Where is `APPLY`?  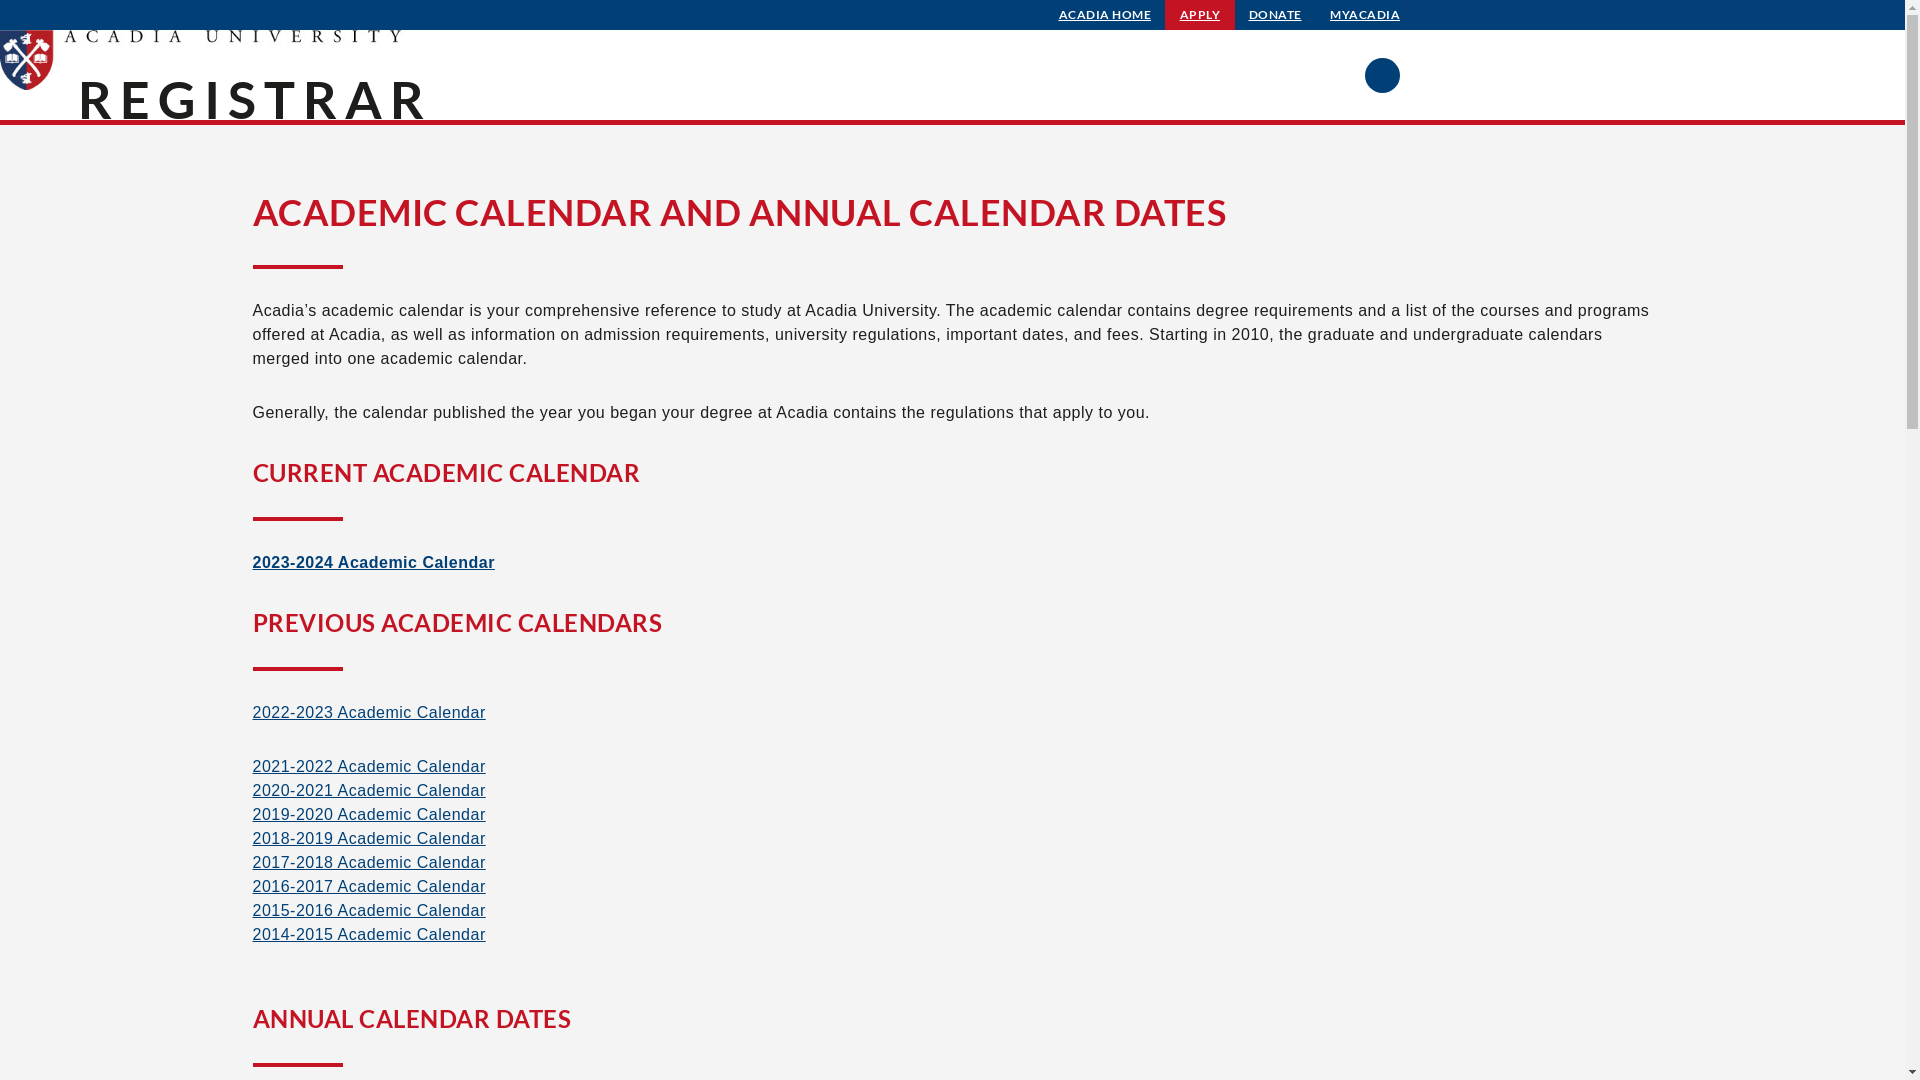
APPLY is located at coordinates (1200, 15).